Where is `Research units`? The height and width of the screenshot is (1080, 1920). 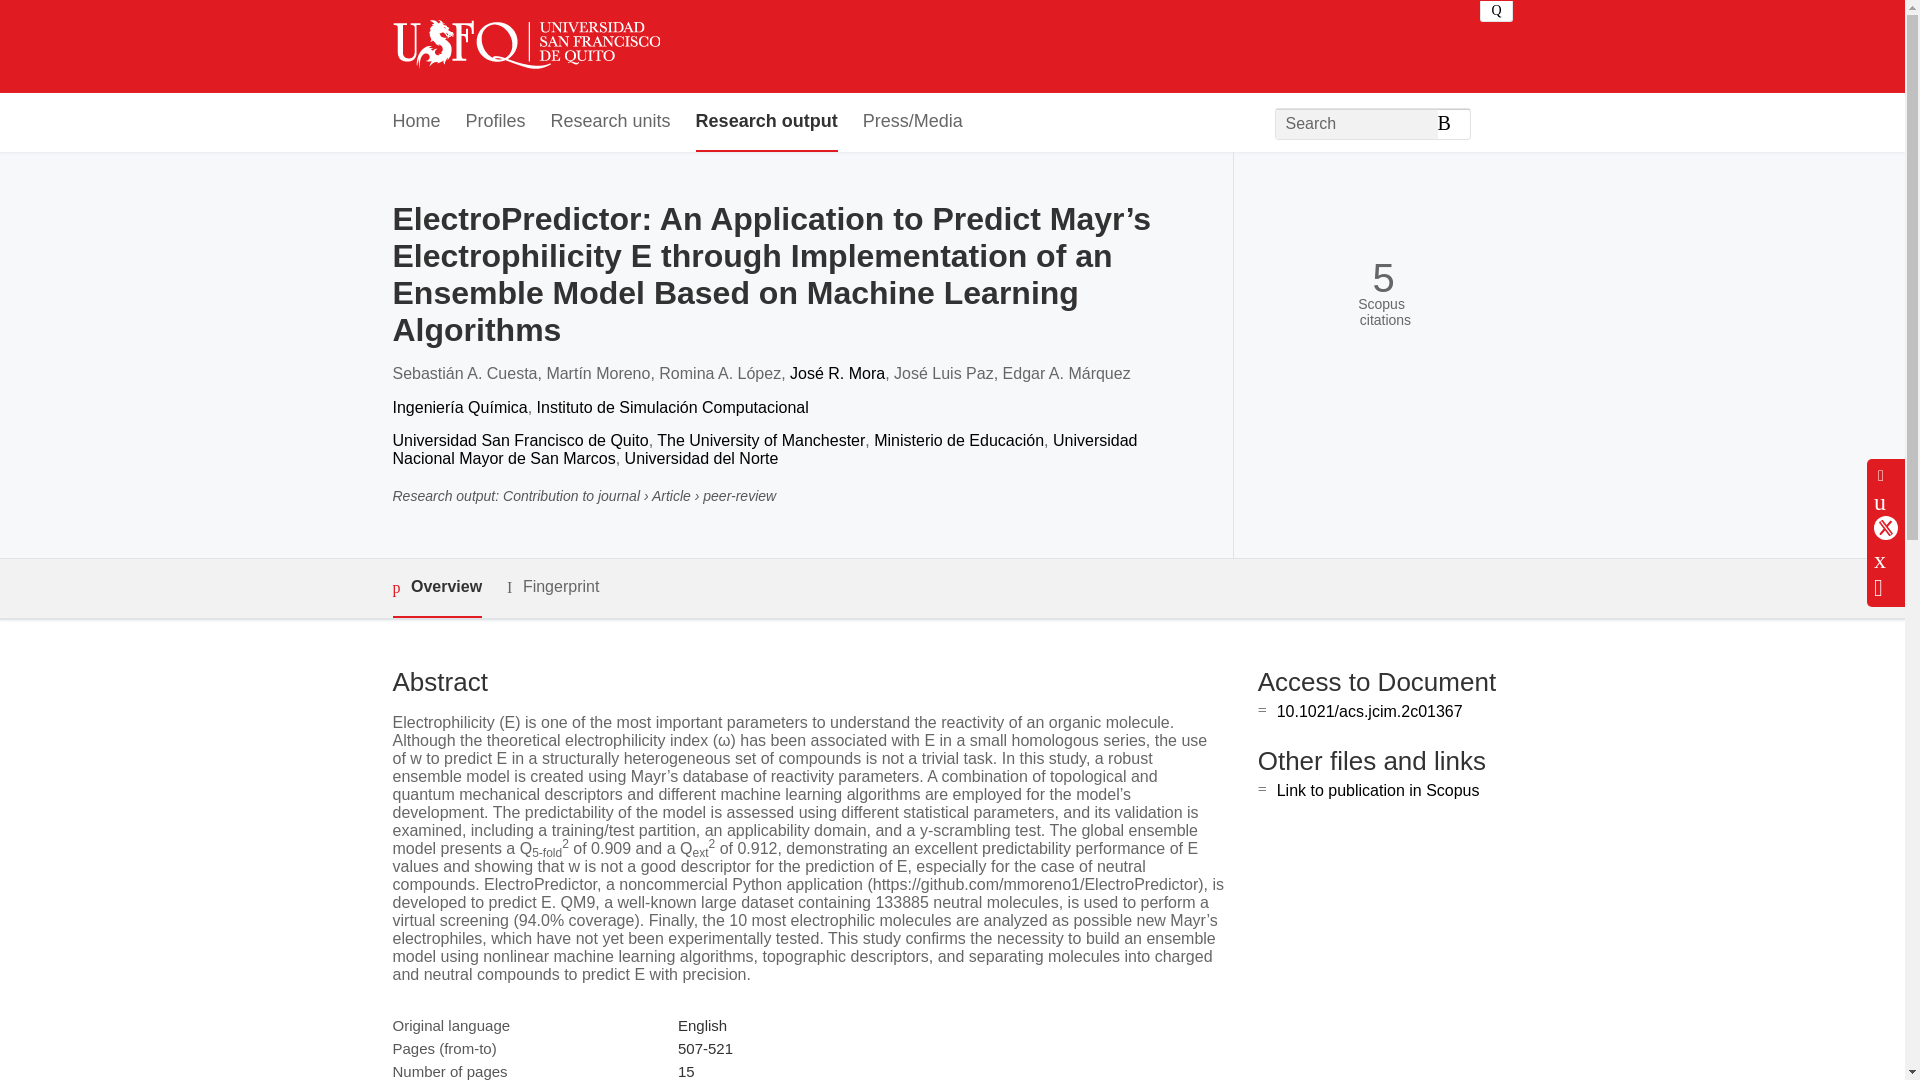 Research units is located at coordinates (610, 122).